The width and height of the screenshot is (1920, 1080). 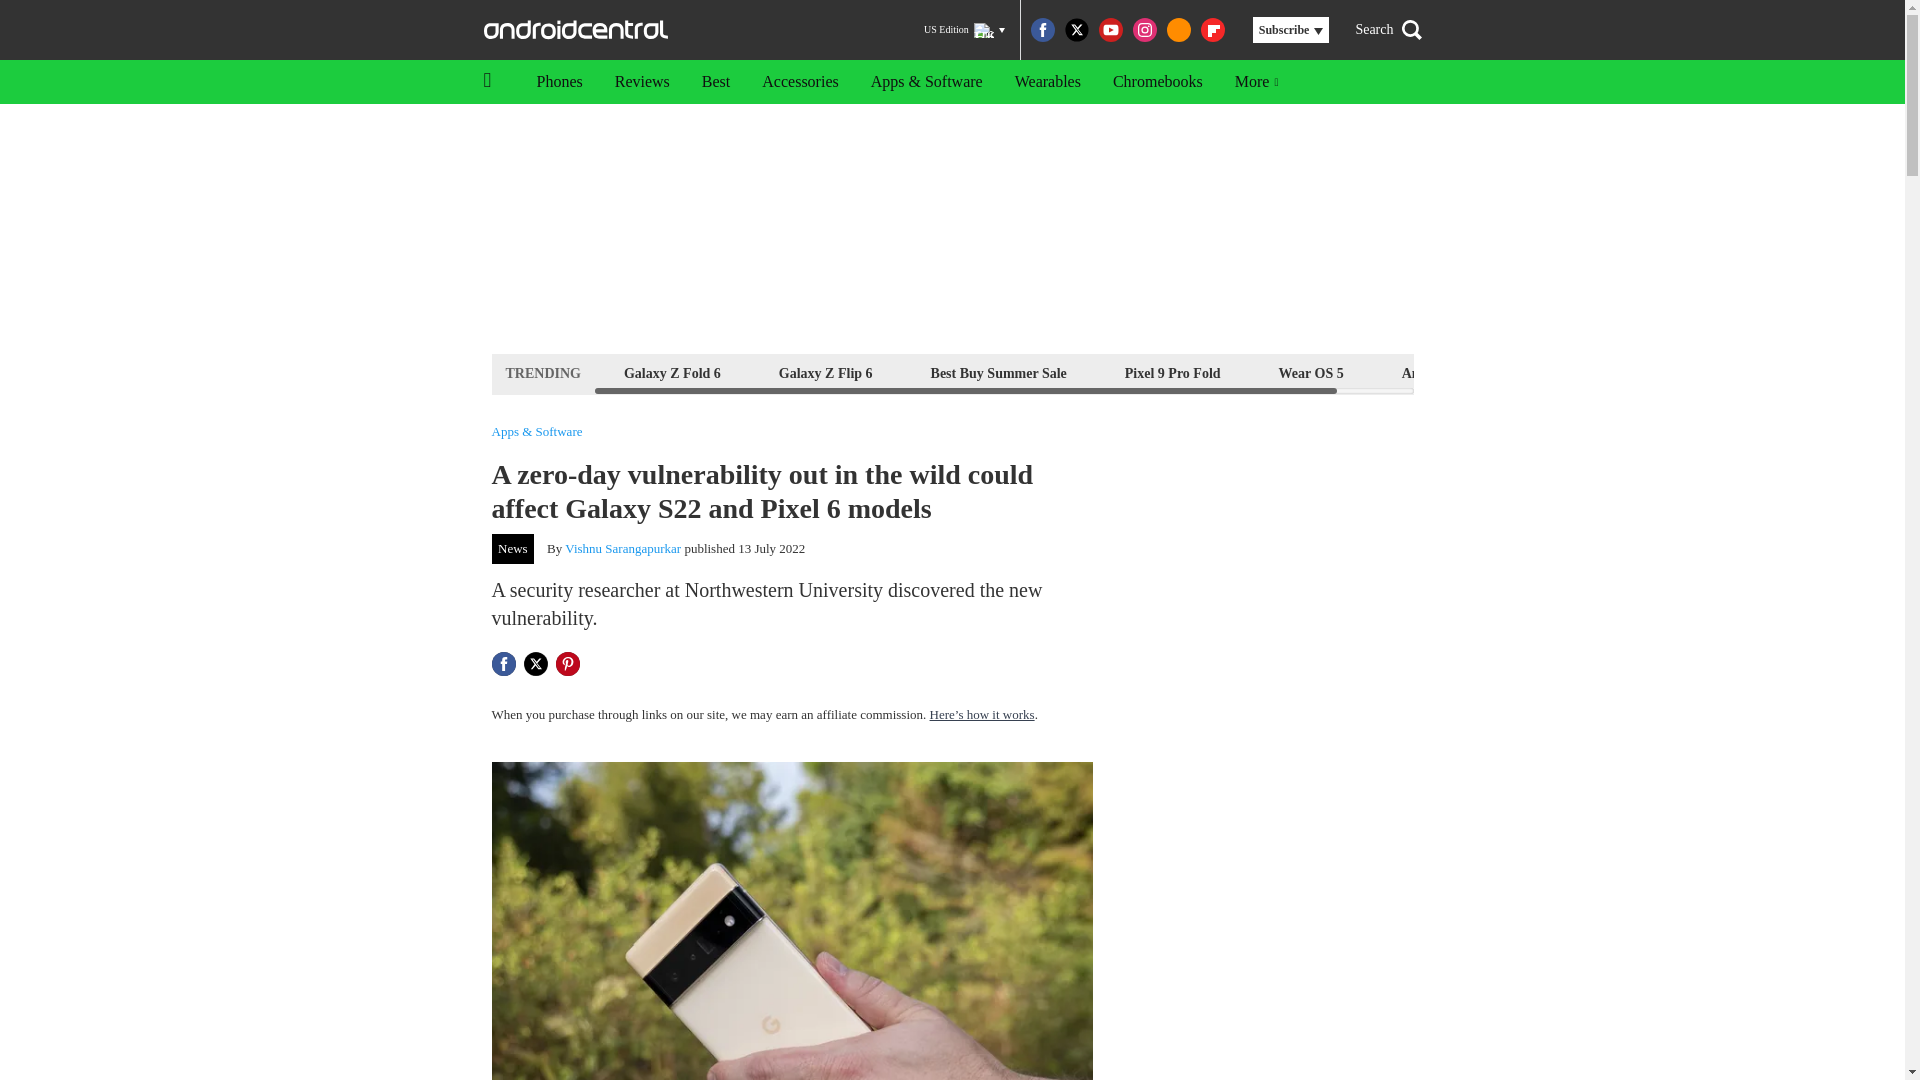 I want to click on Pixel 9 Pro Fold, so click(x=1172, y=372).